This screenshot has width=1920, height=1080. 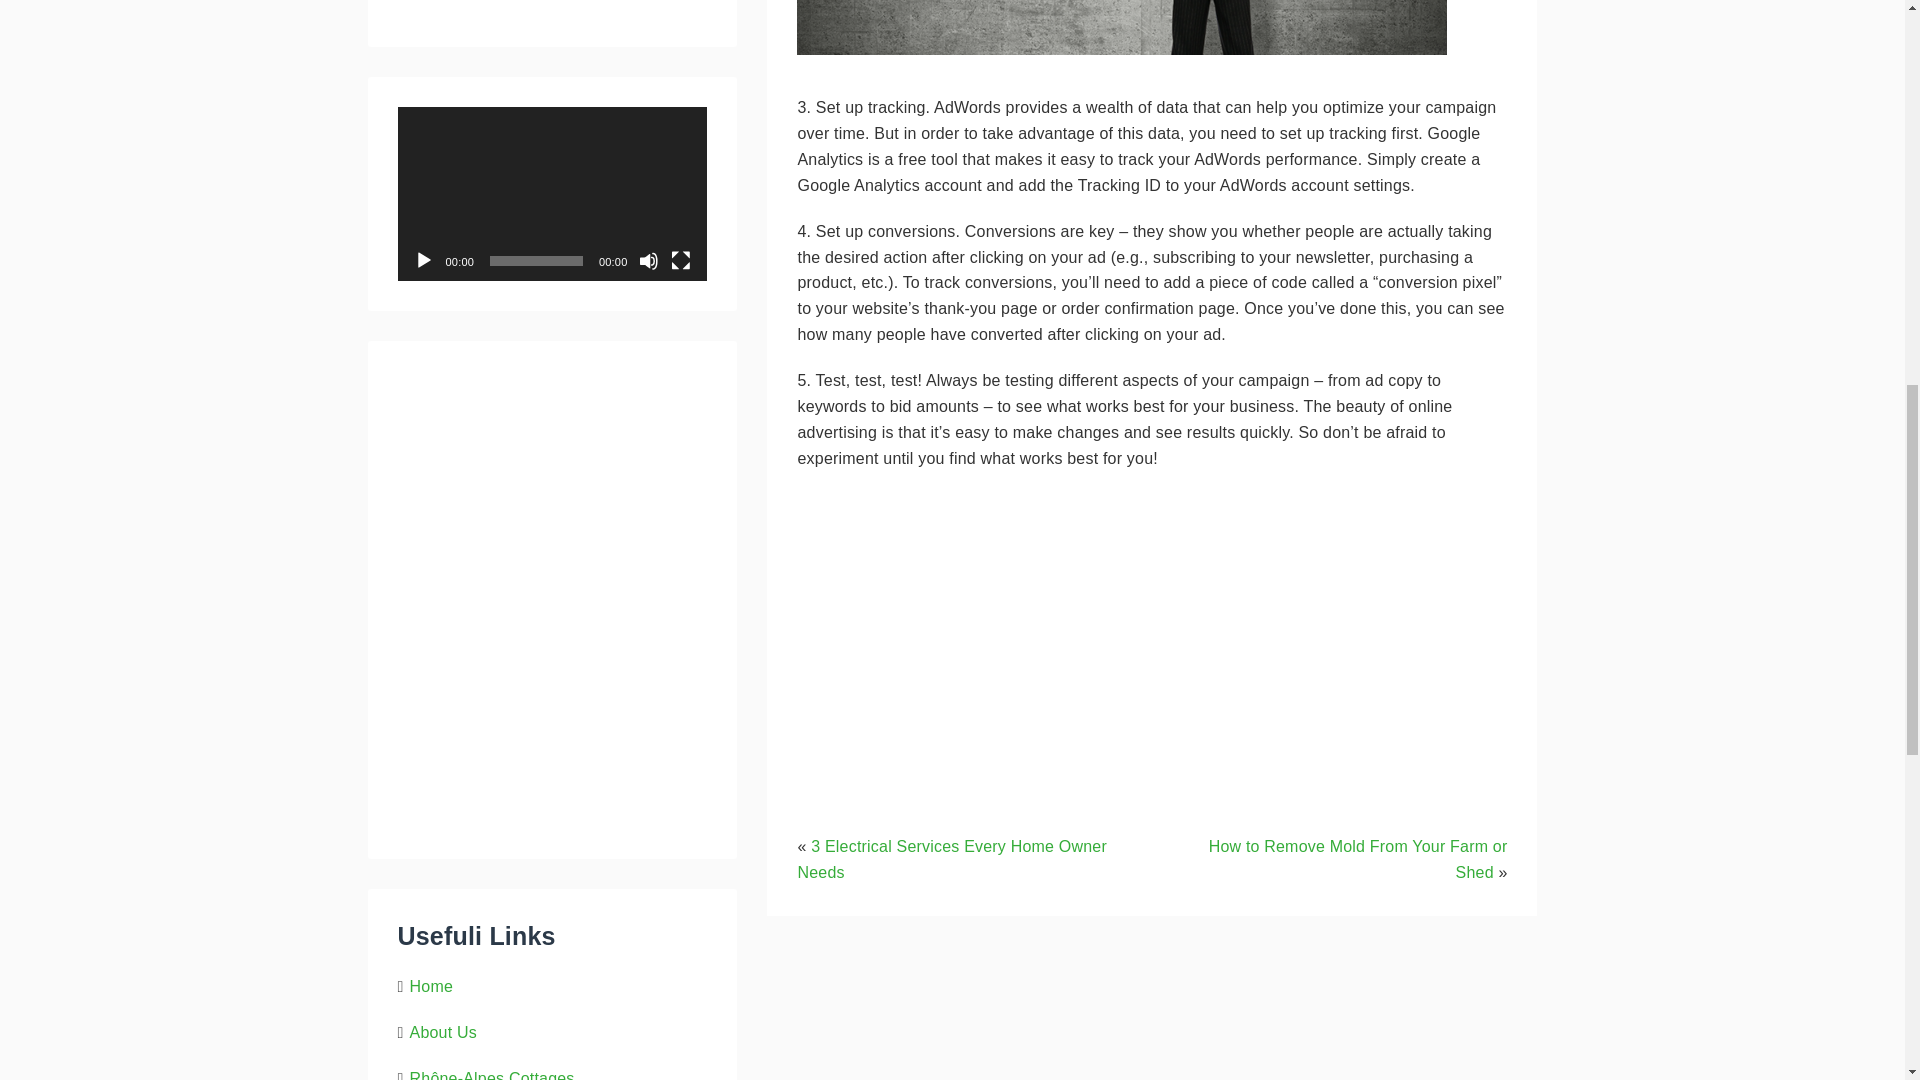 What do you see at coordinates (424, 260) in the screenshot?
I see `Play` at bounding box center [424, 260].